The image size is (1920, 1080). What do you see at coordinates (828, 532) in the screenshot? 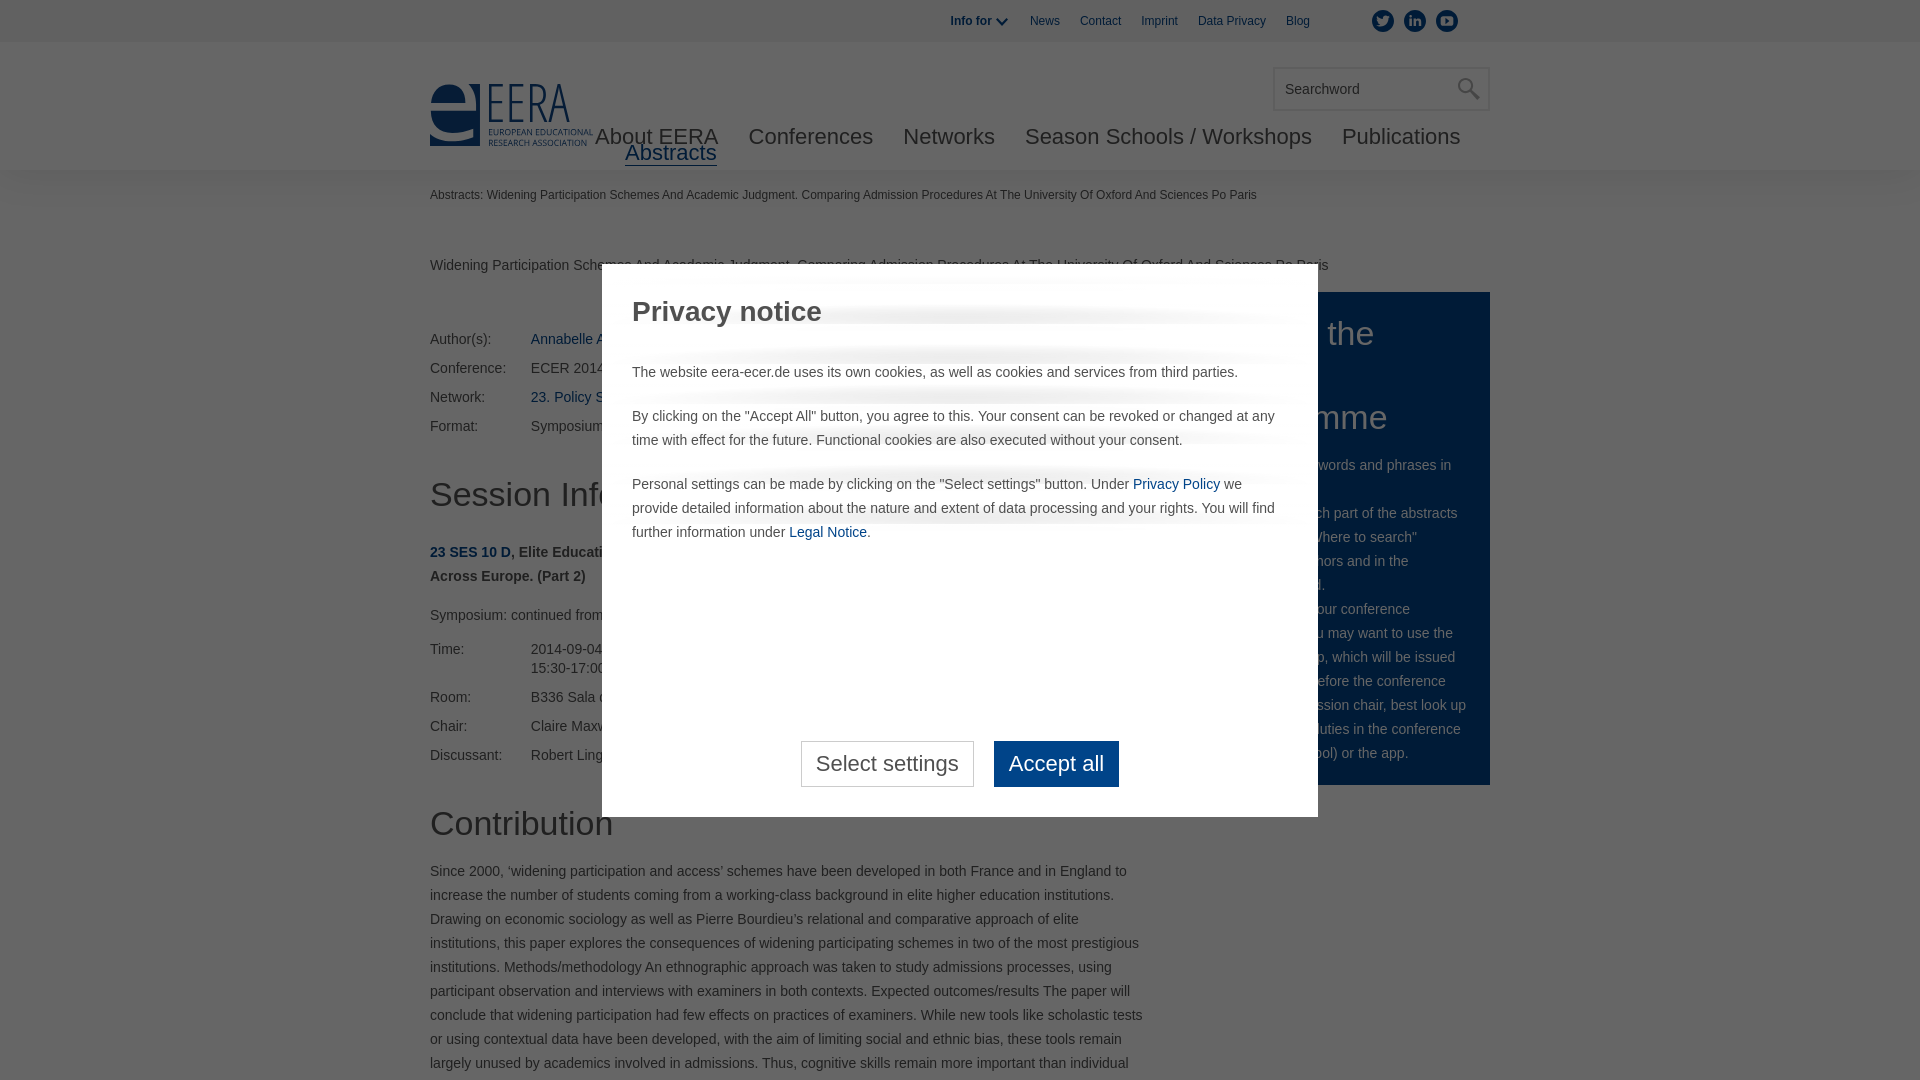
I see `Legal Notice` at bounding box center [828, 532].